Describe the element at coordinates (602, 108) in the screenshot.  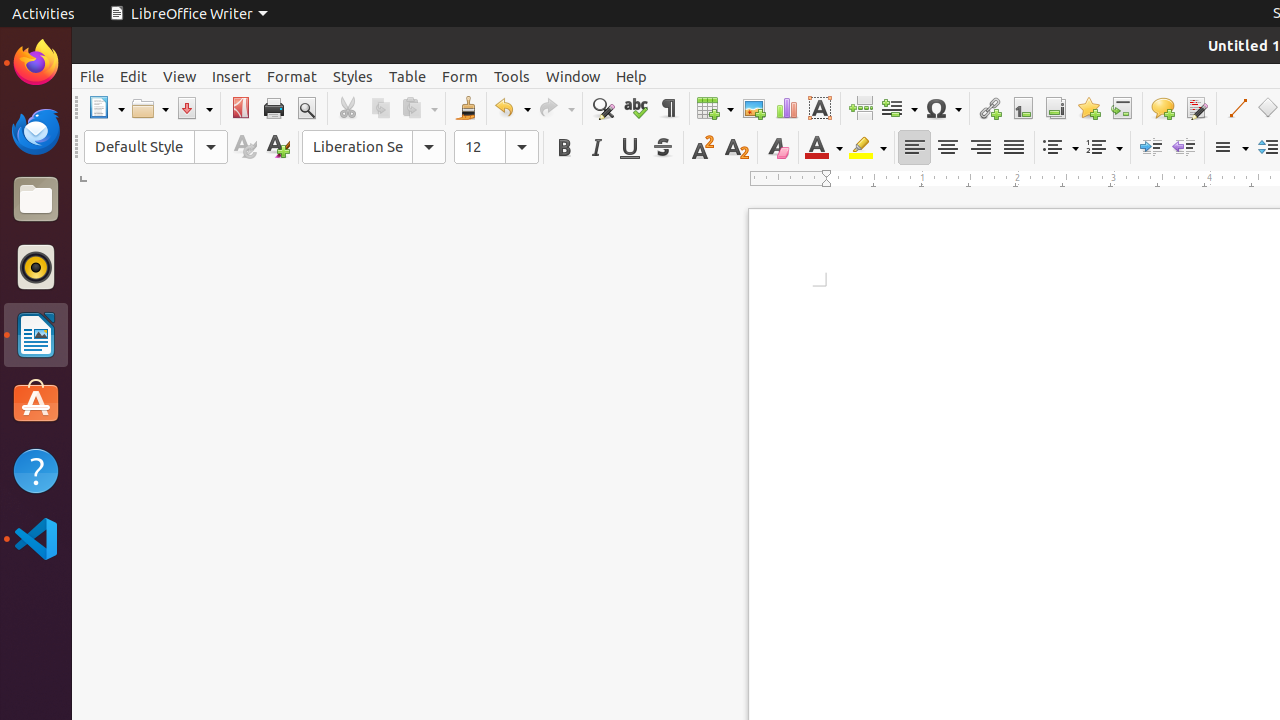
I see `Find & Replace` at that location.